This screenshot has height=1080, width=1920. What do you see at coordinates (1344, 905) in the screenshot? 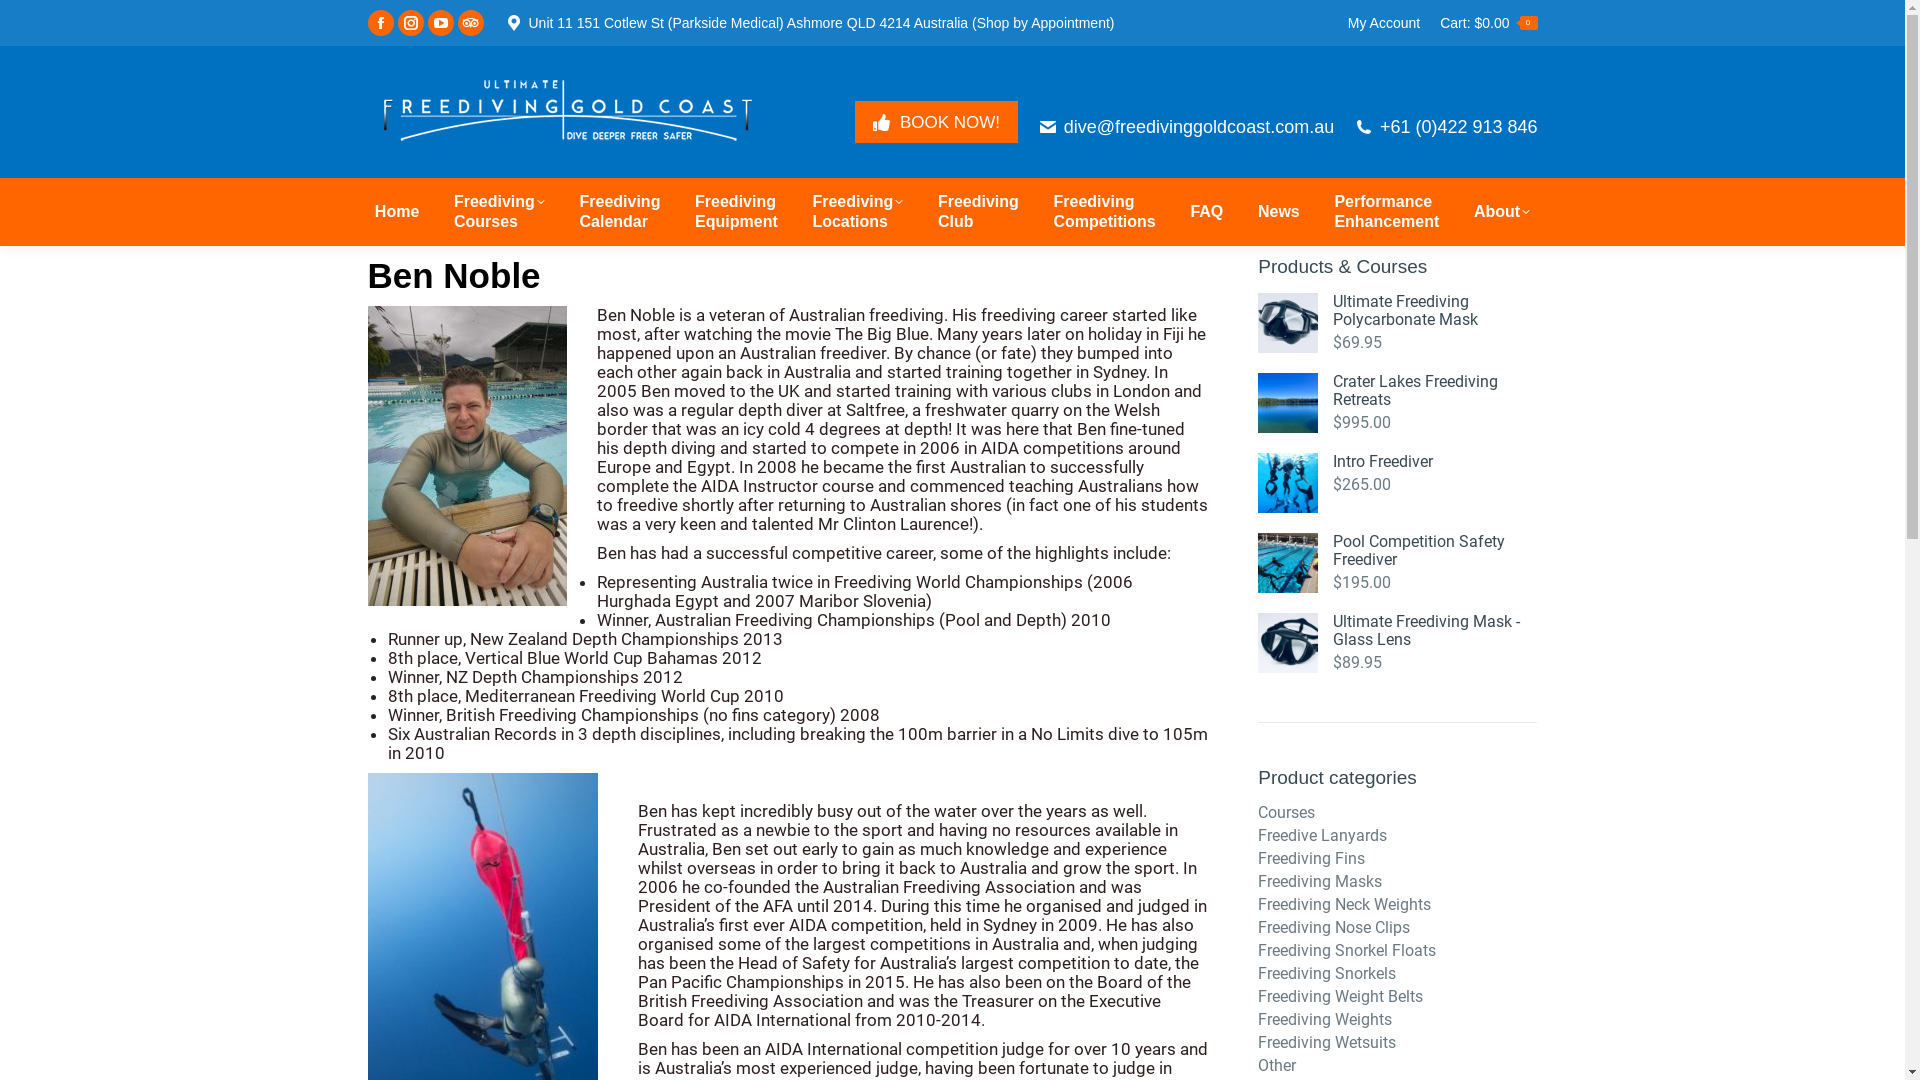
I see `Freediving Neck Weights` at bounding box center [1344, 905].